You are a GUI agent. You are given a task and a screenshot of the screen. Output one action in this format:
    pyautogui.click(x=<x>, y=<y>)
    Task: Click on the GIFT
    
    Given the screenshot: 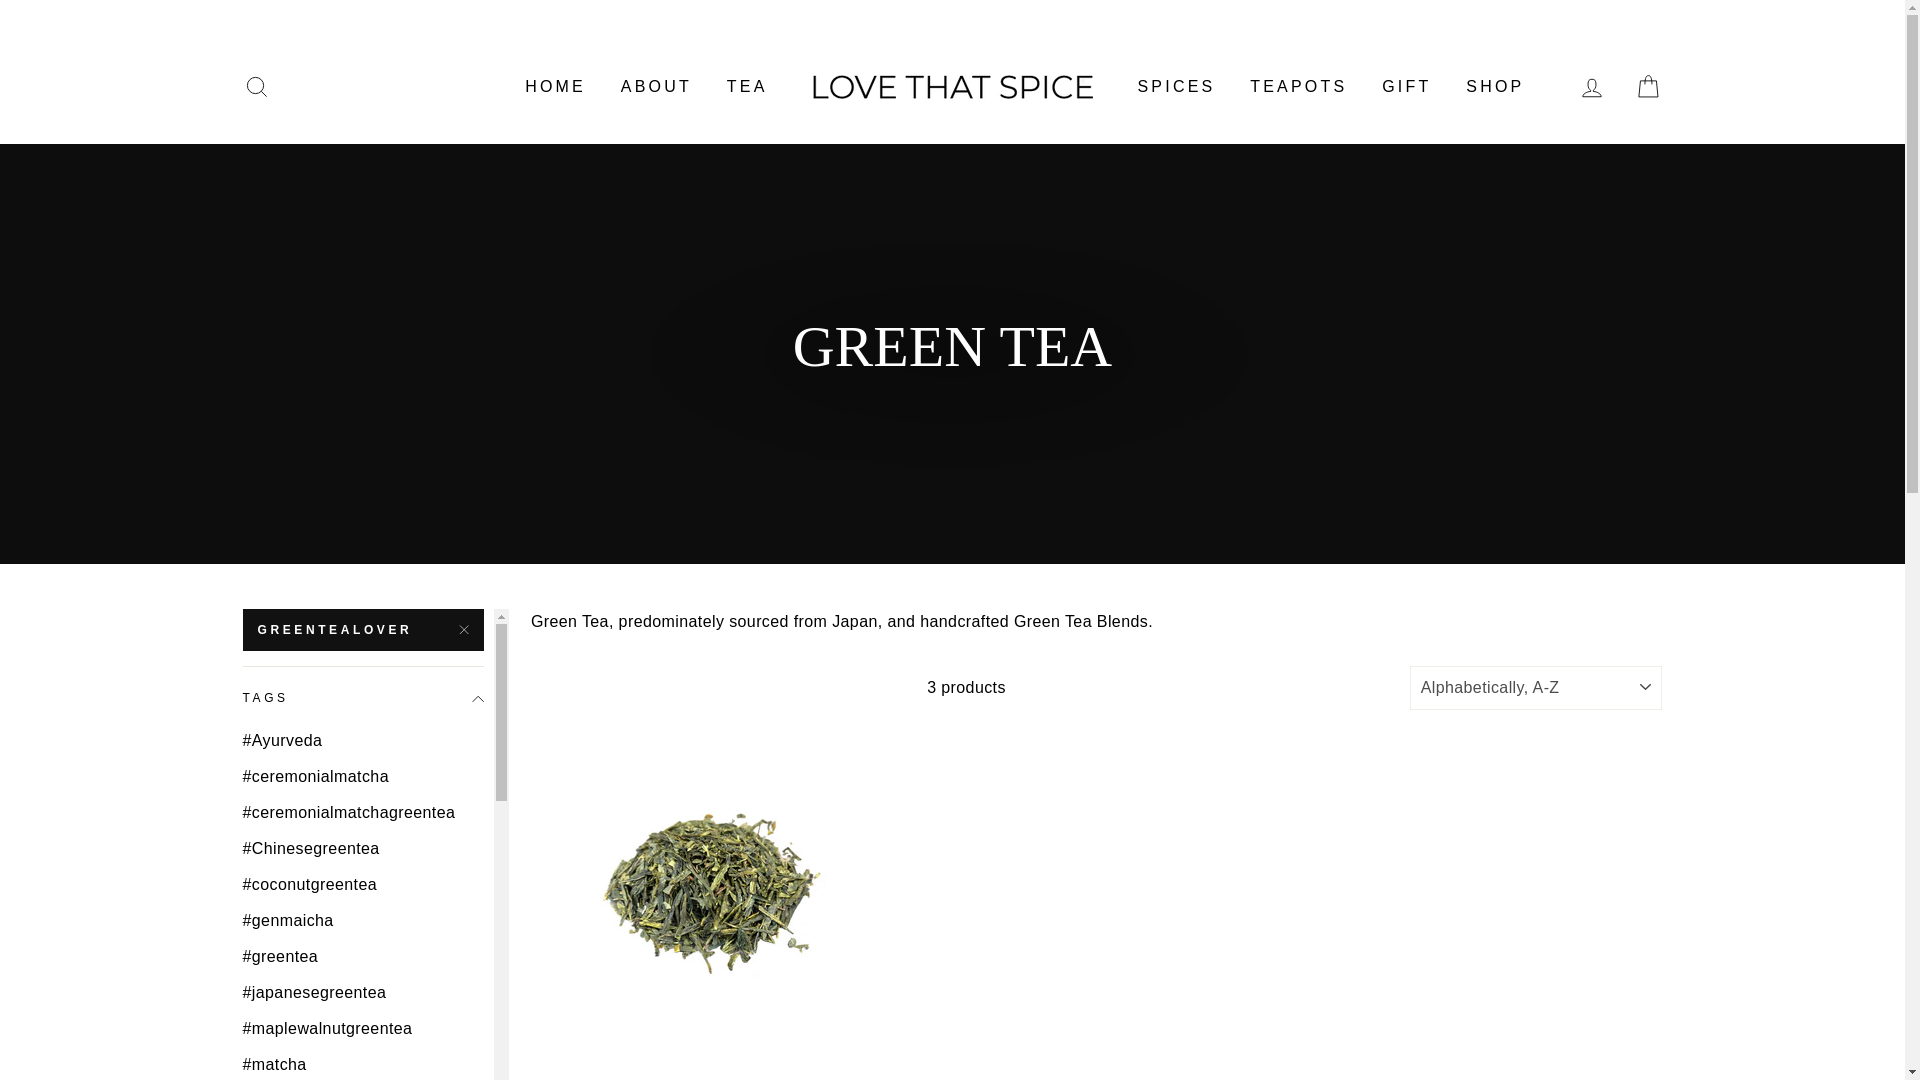 What is the action you would take?
    pyautogui.click(x=1406, y=87)
    